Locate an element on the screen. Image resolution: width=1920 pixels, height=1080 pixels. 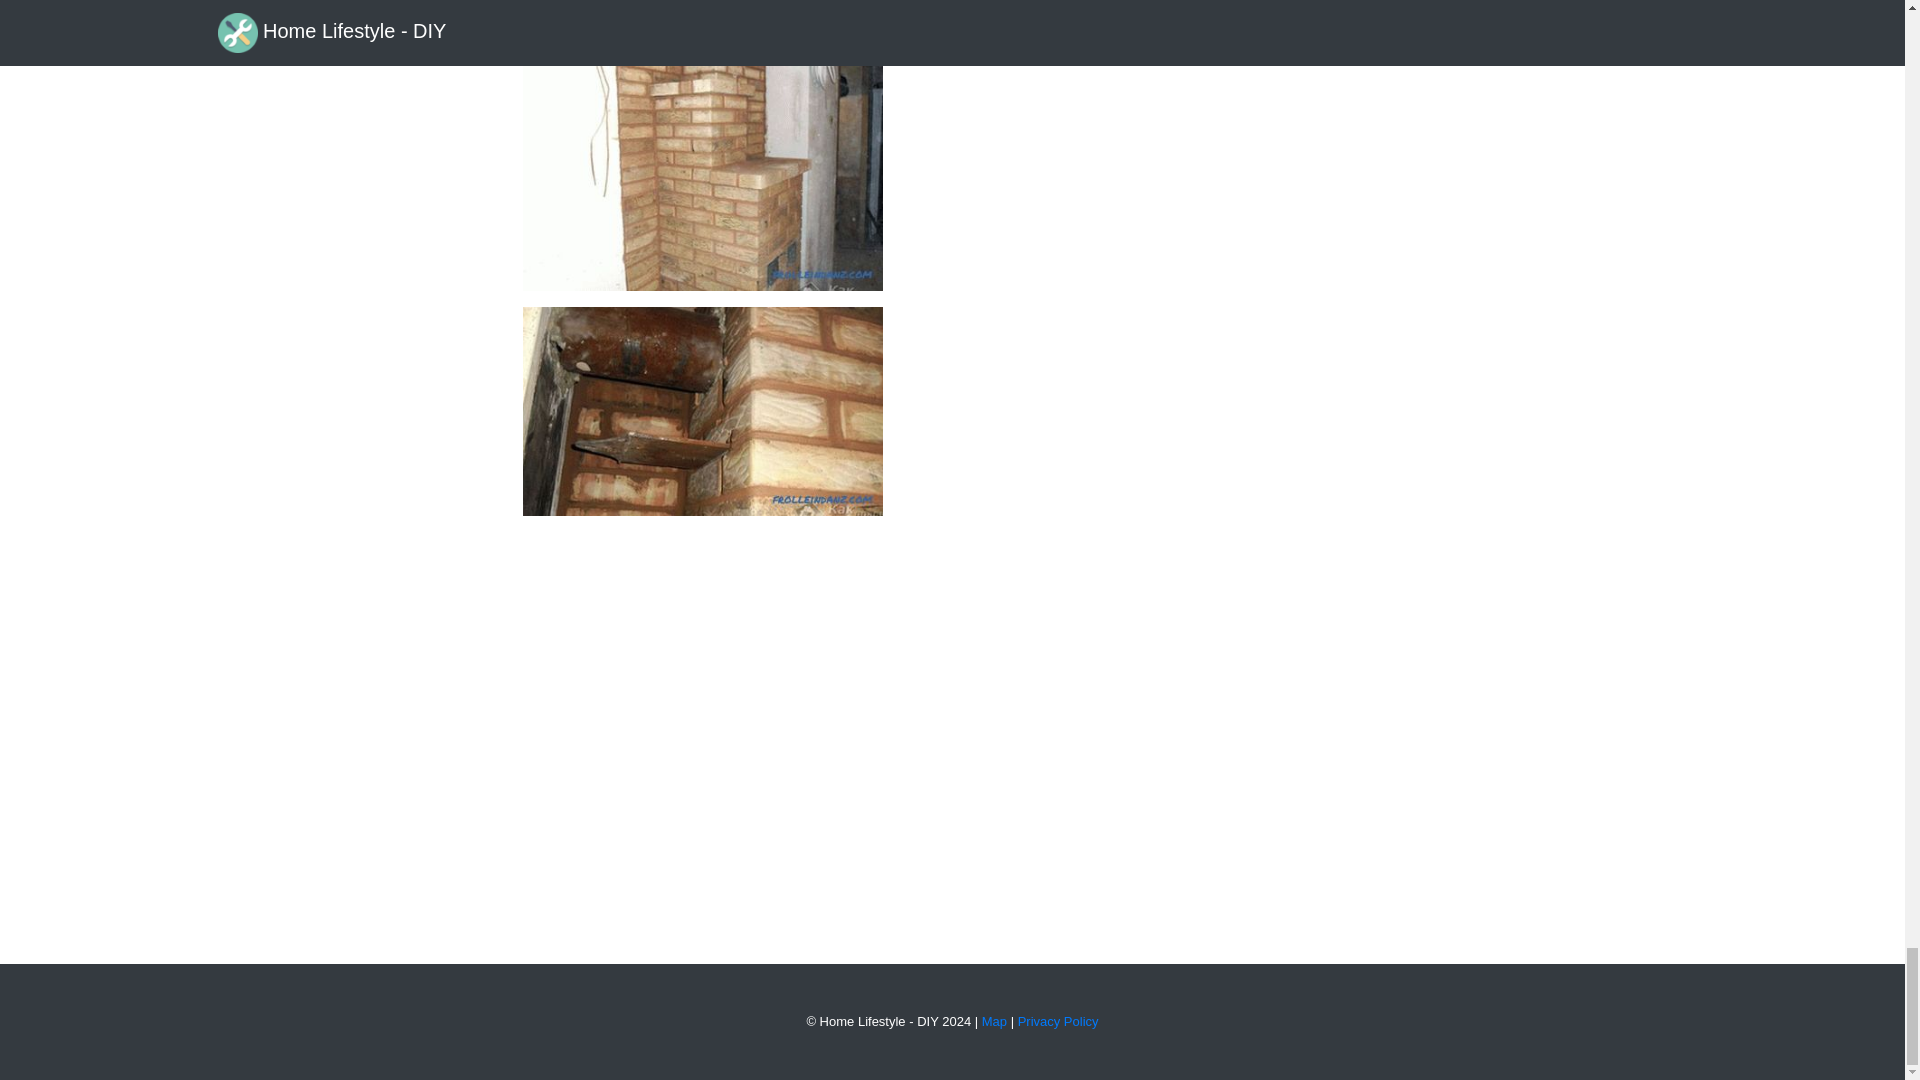
Map is located at coordinates (994, 1022).